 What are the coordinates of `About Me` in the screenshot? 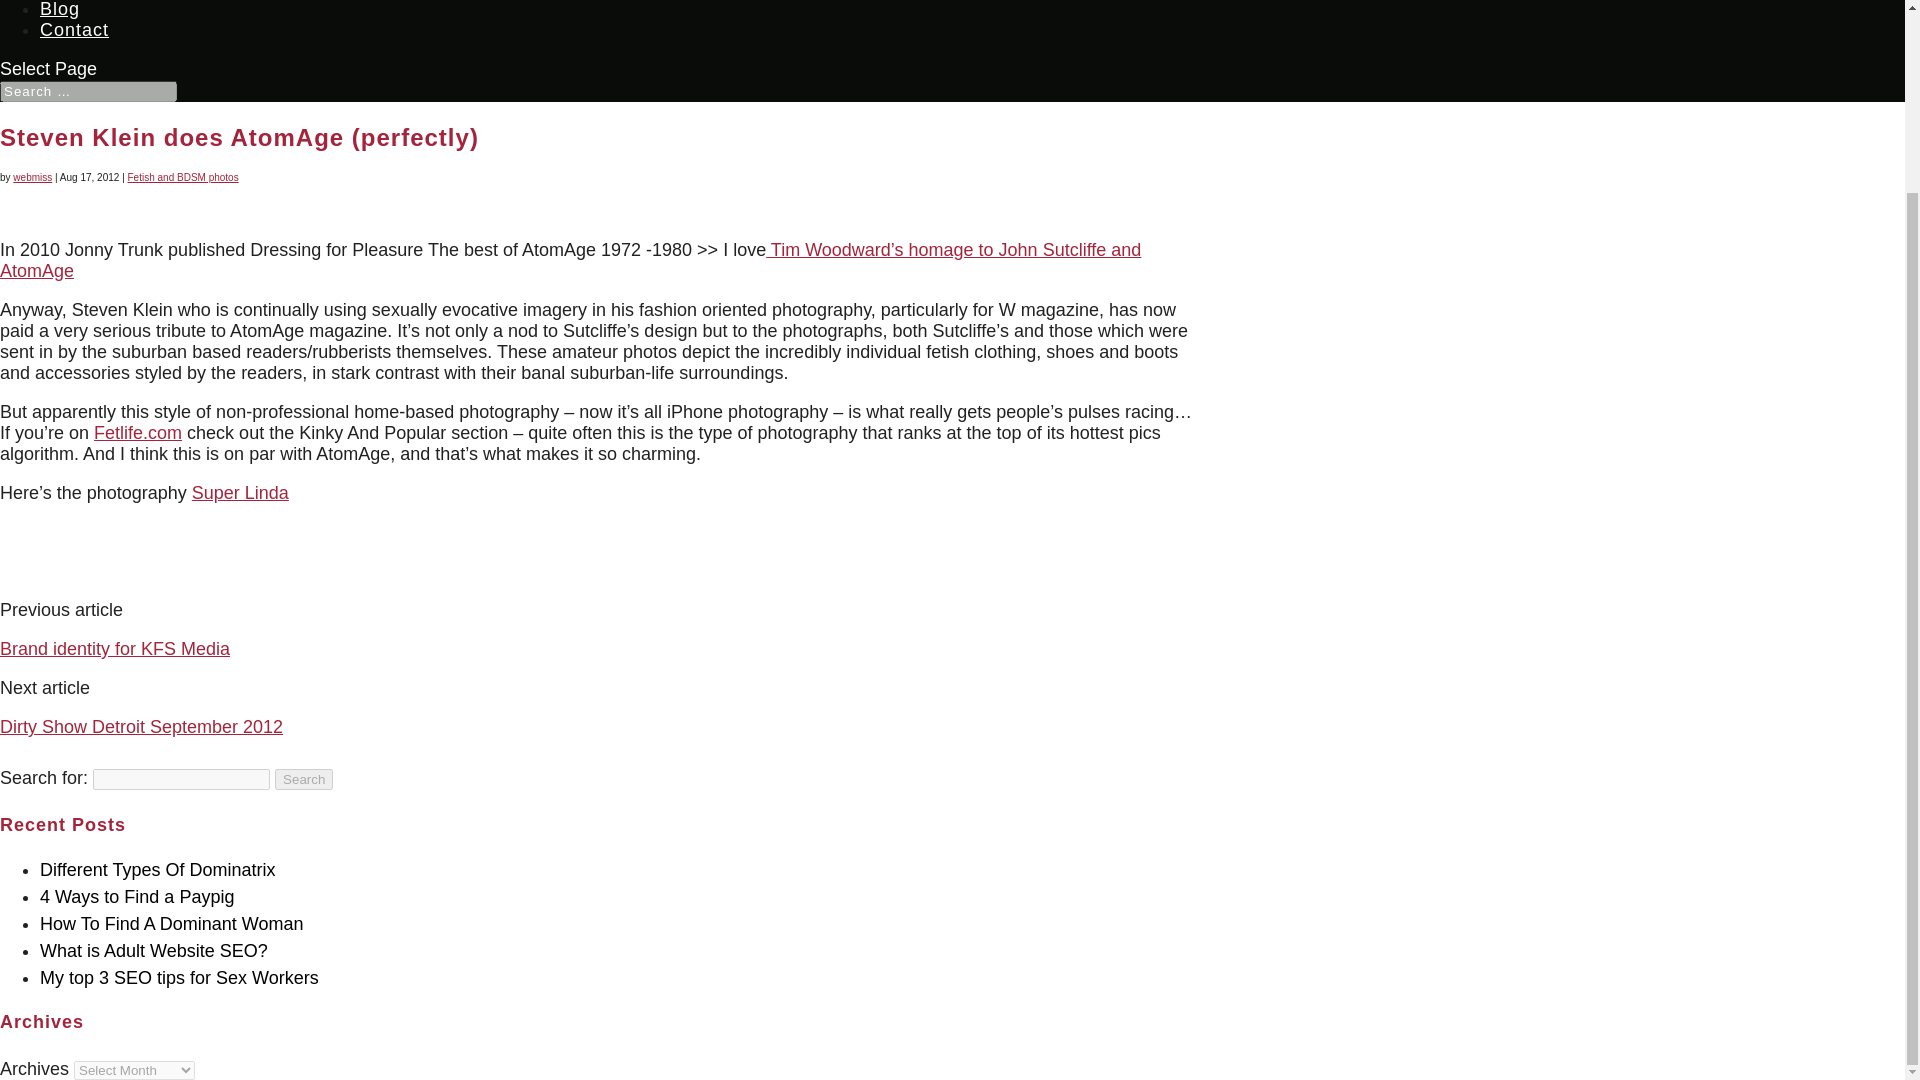 It's located at (82, 8).